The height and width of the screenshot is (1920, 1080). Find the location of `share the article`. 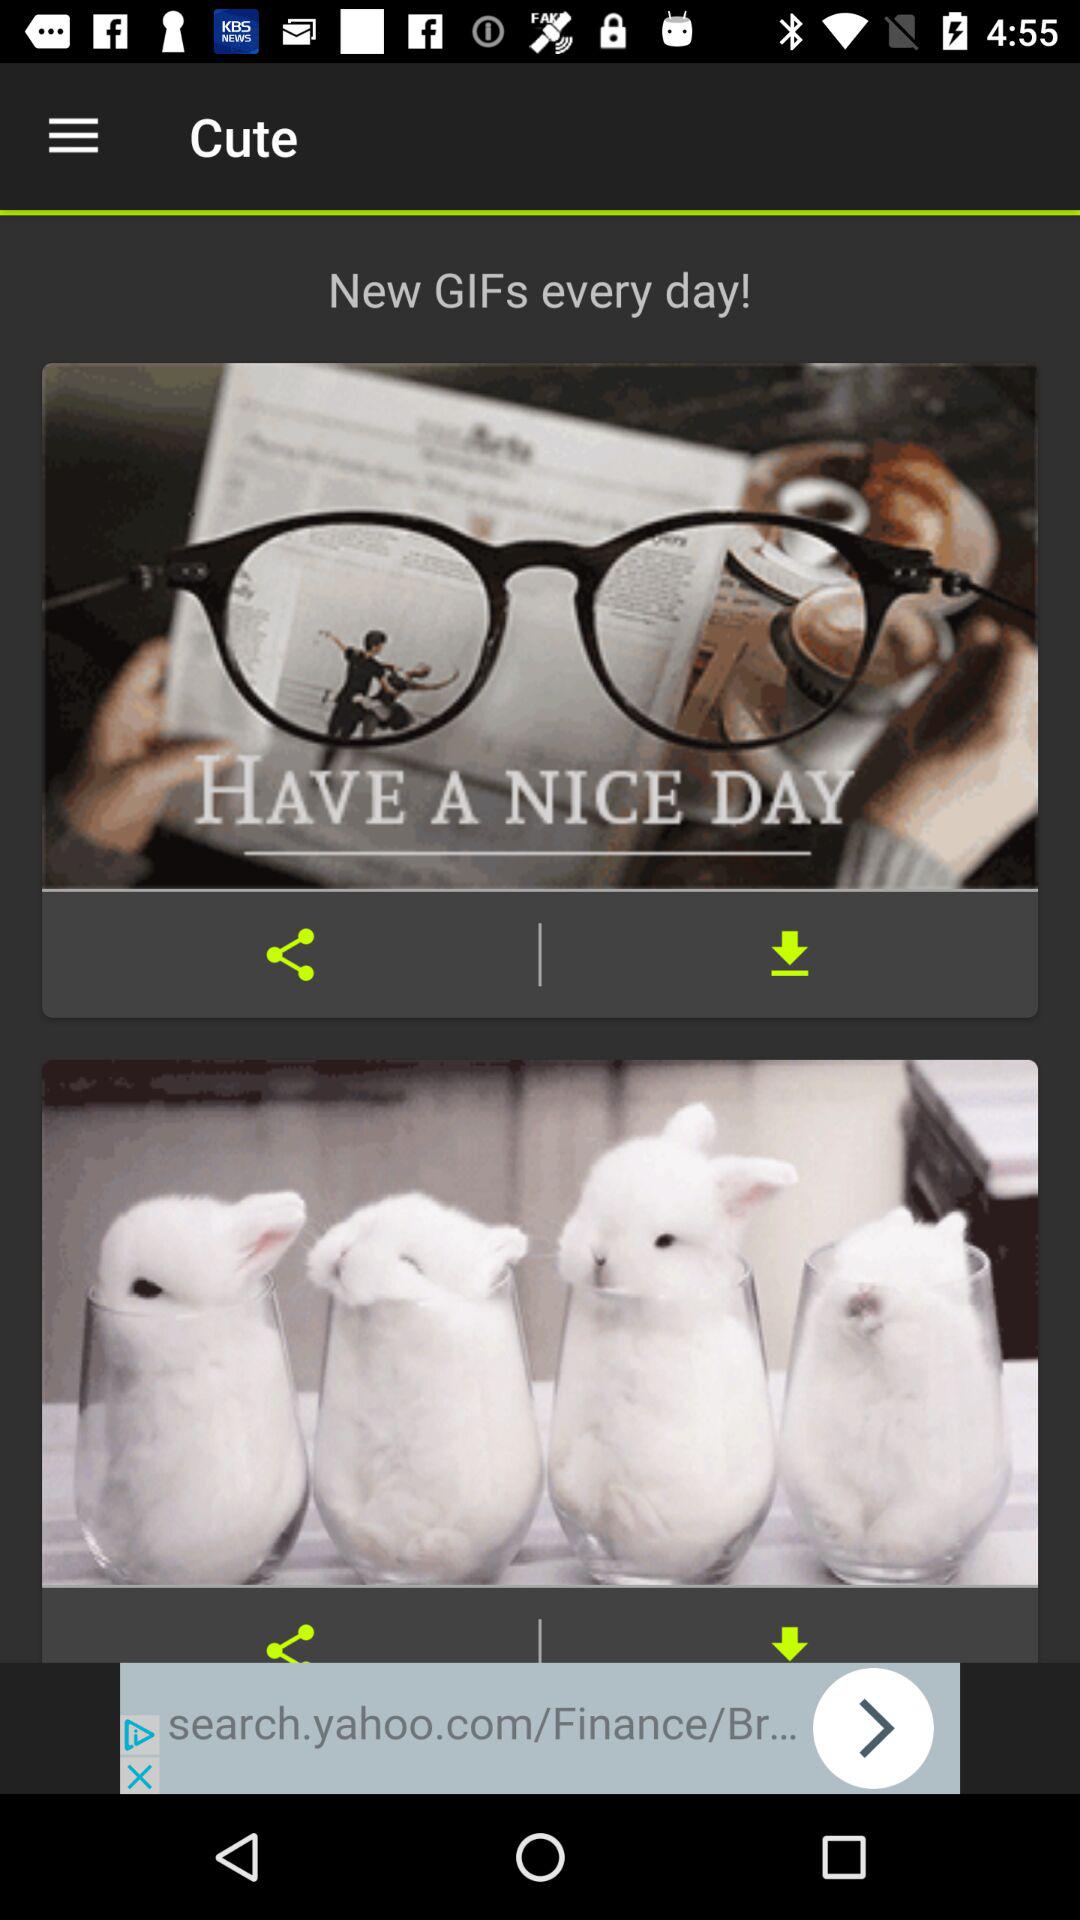

share the article is located at coordinates (290, 954).